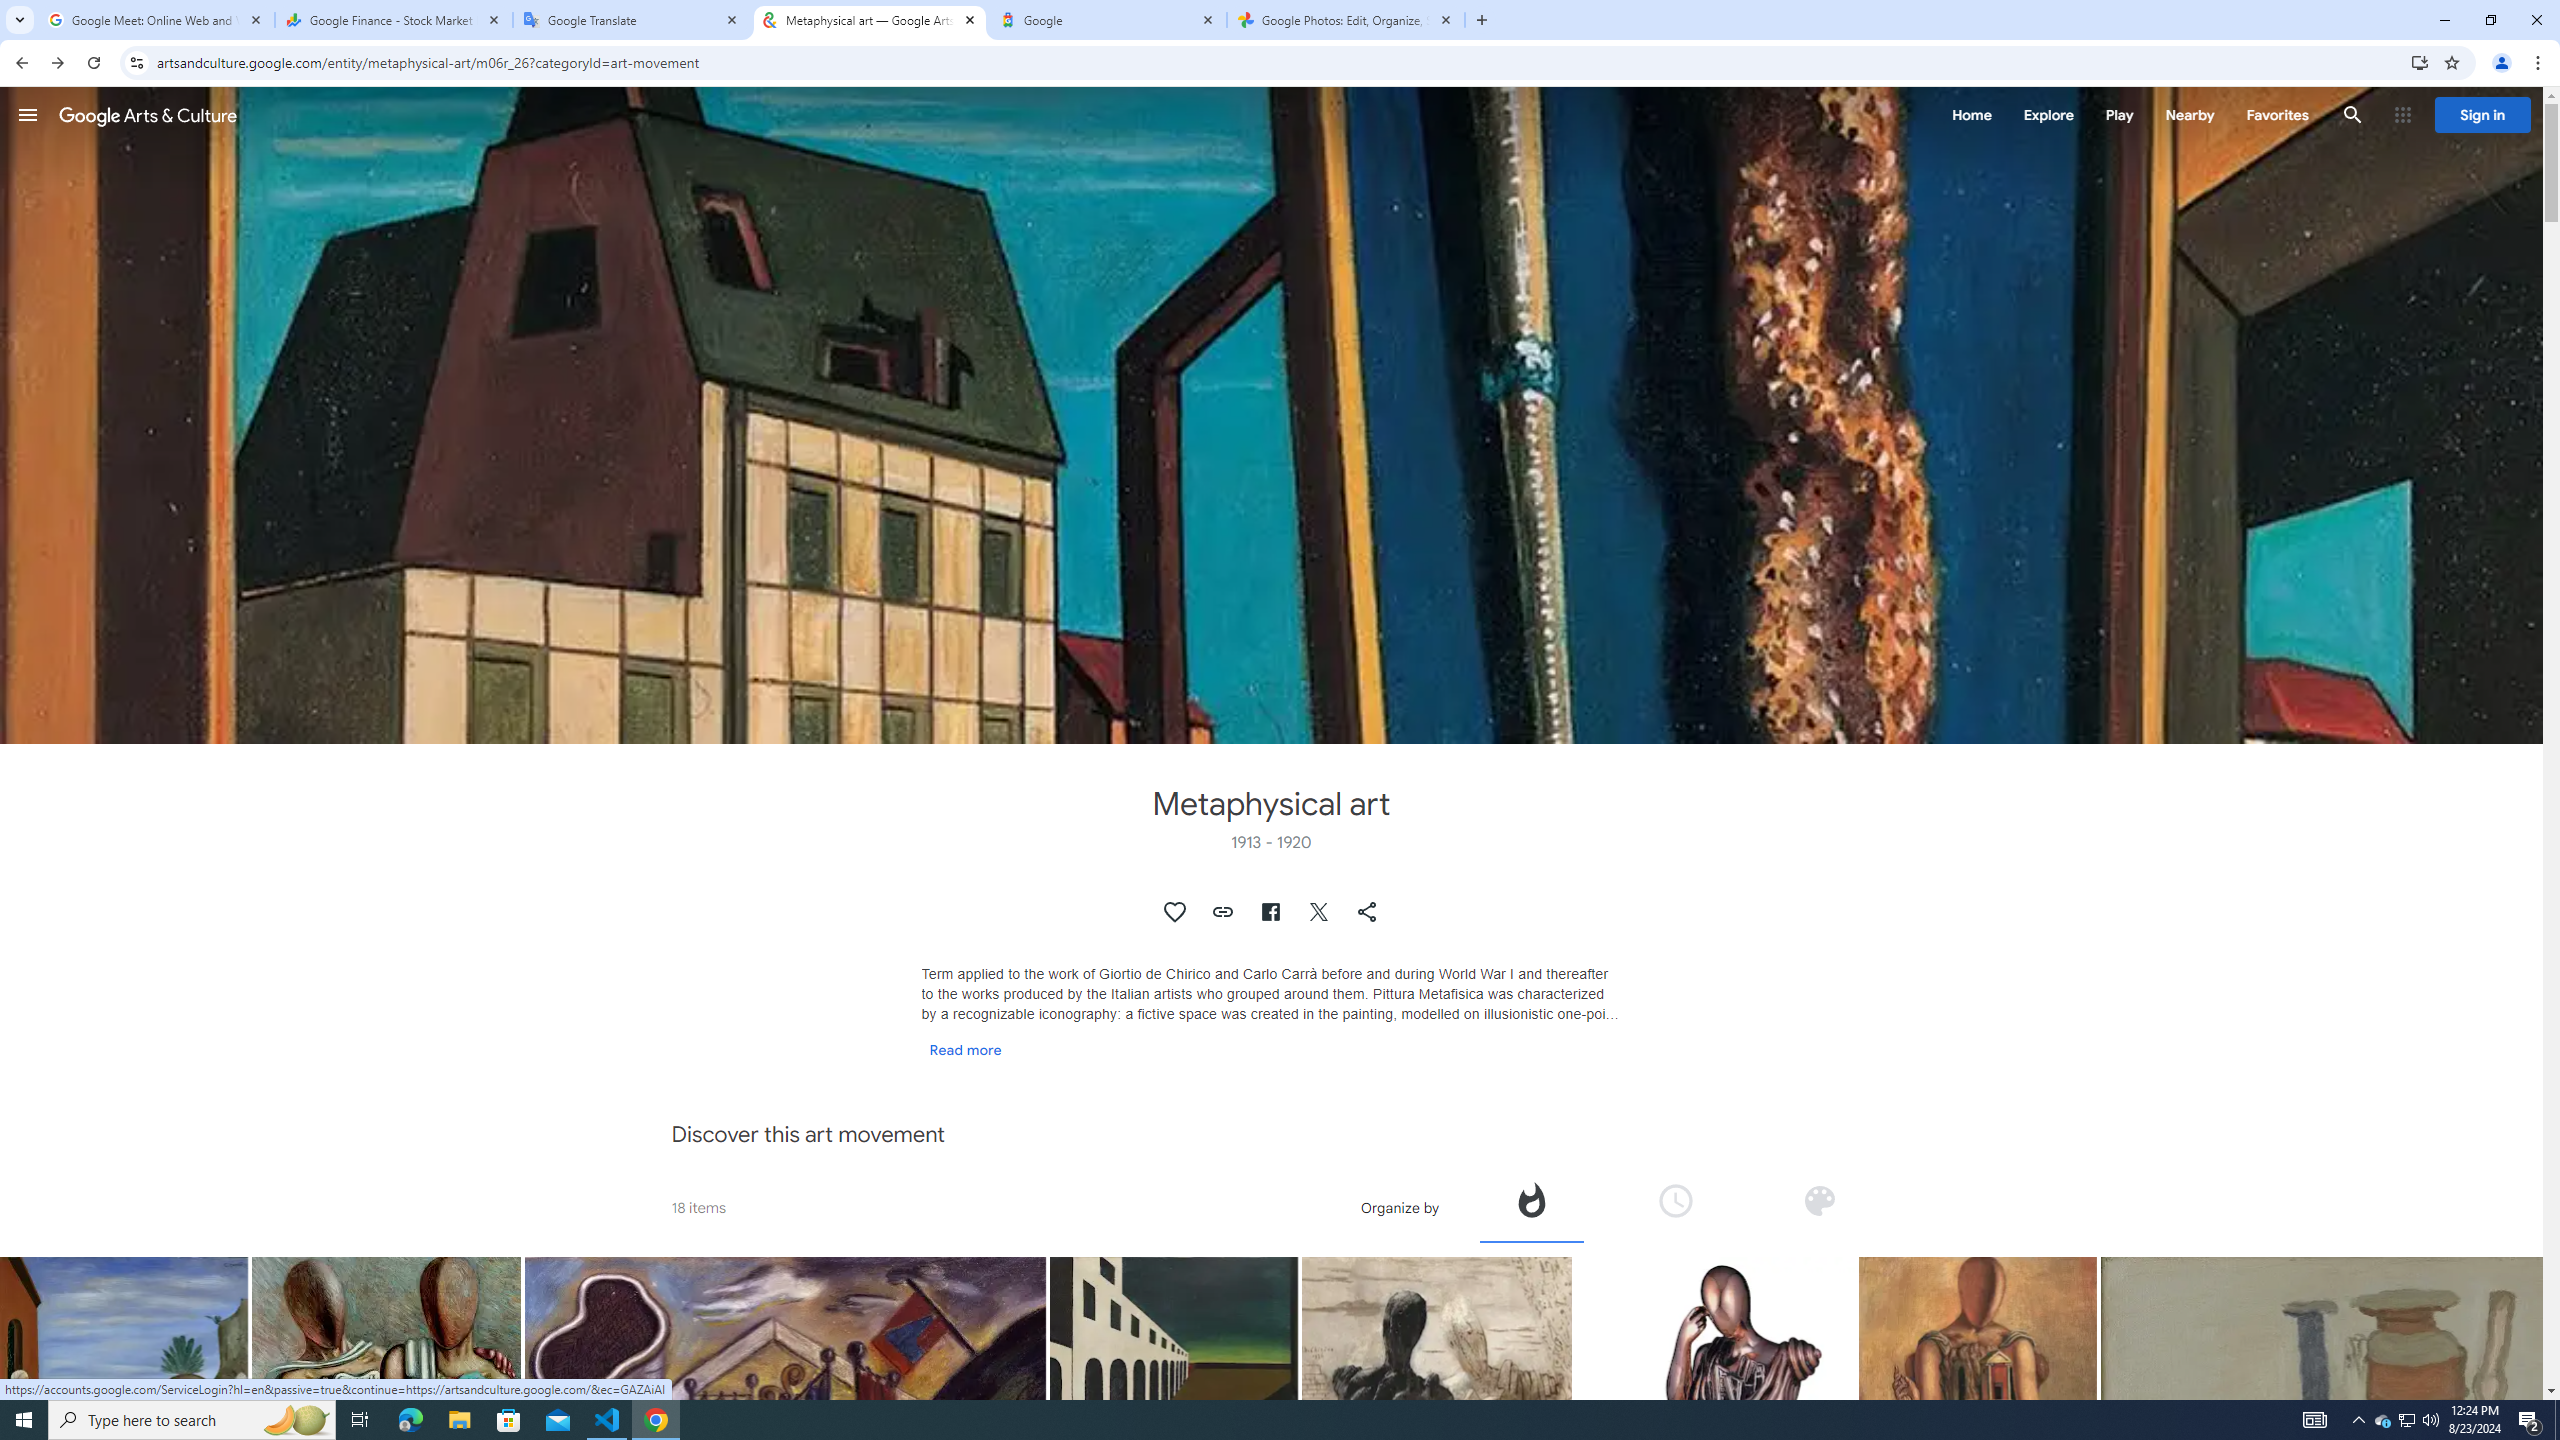 Image resolution: width=2560 pixels, height=1440 pixels. I want to click on Reload, so click(93, 63).